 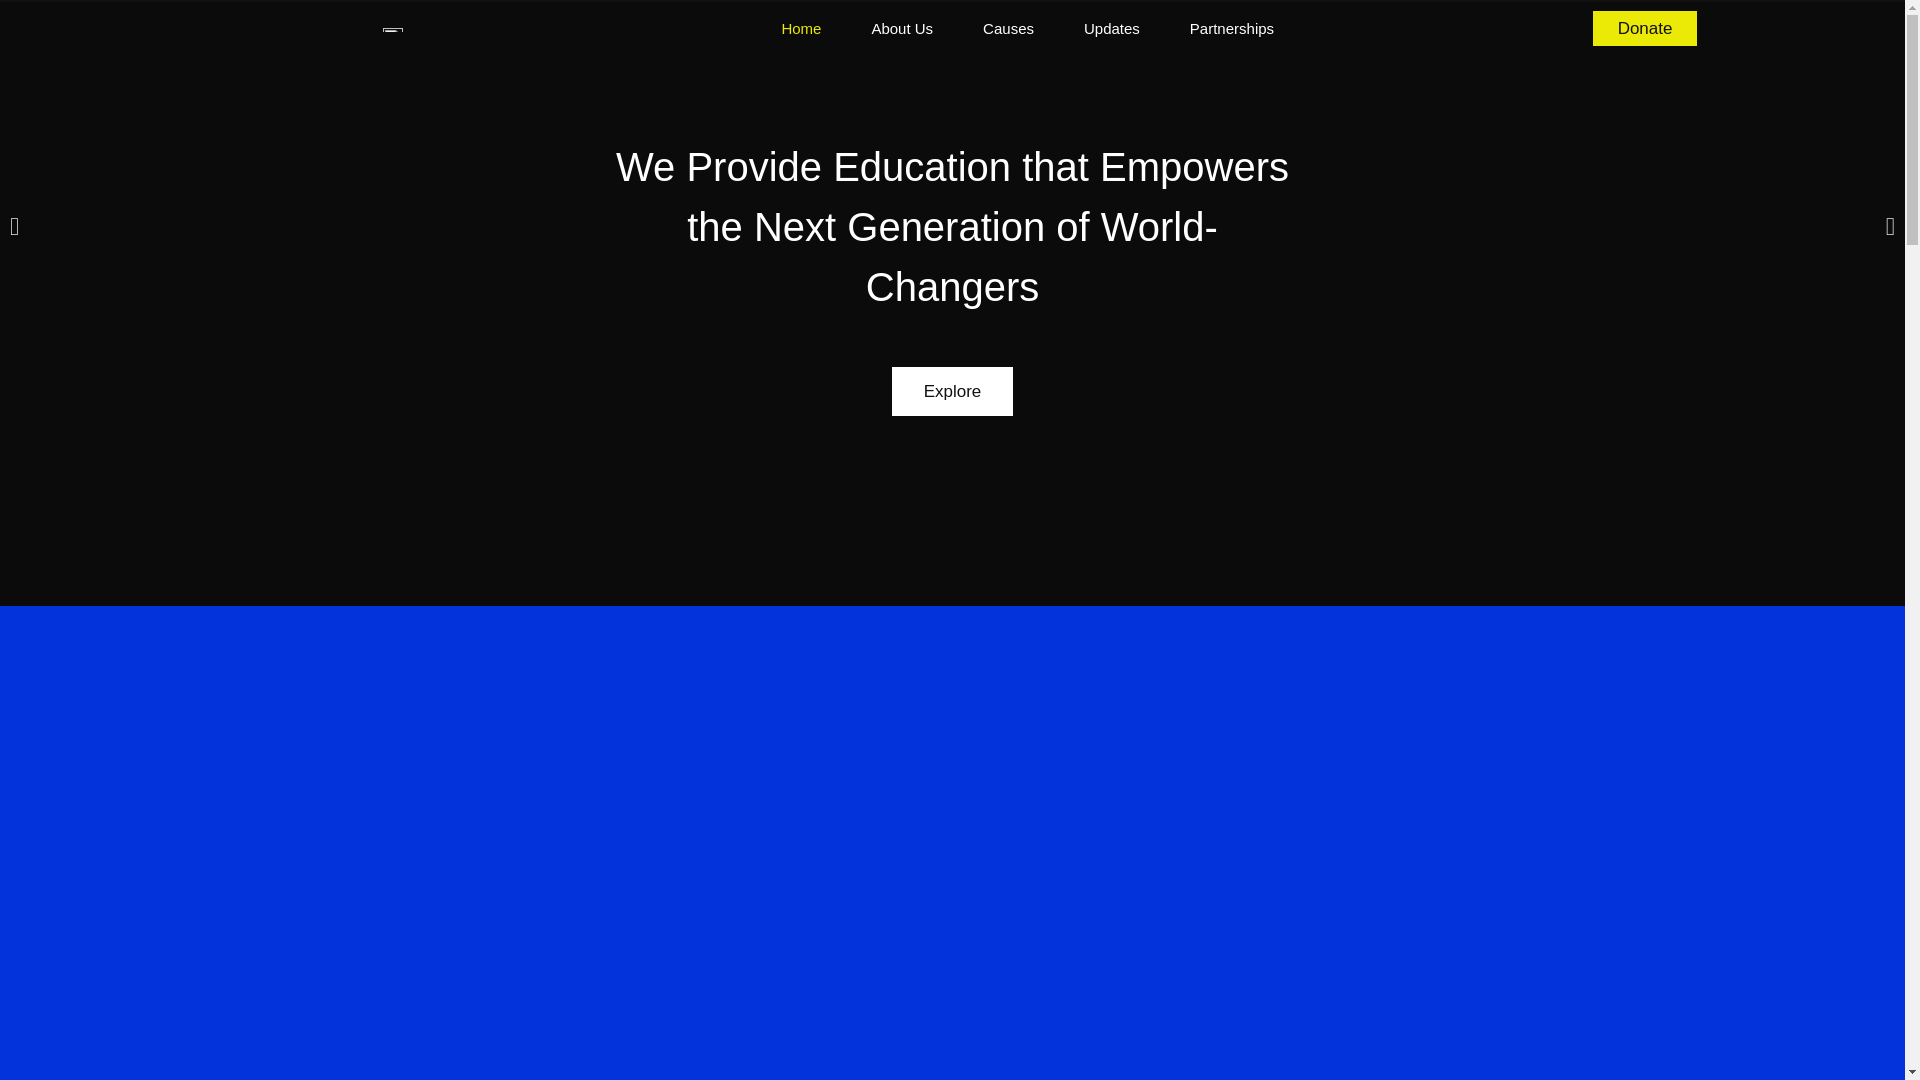 I want to click on Partnerships, so click(x=1232, y=28).